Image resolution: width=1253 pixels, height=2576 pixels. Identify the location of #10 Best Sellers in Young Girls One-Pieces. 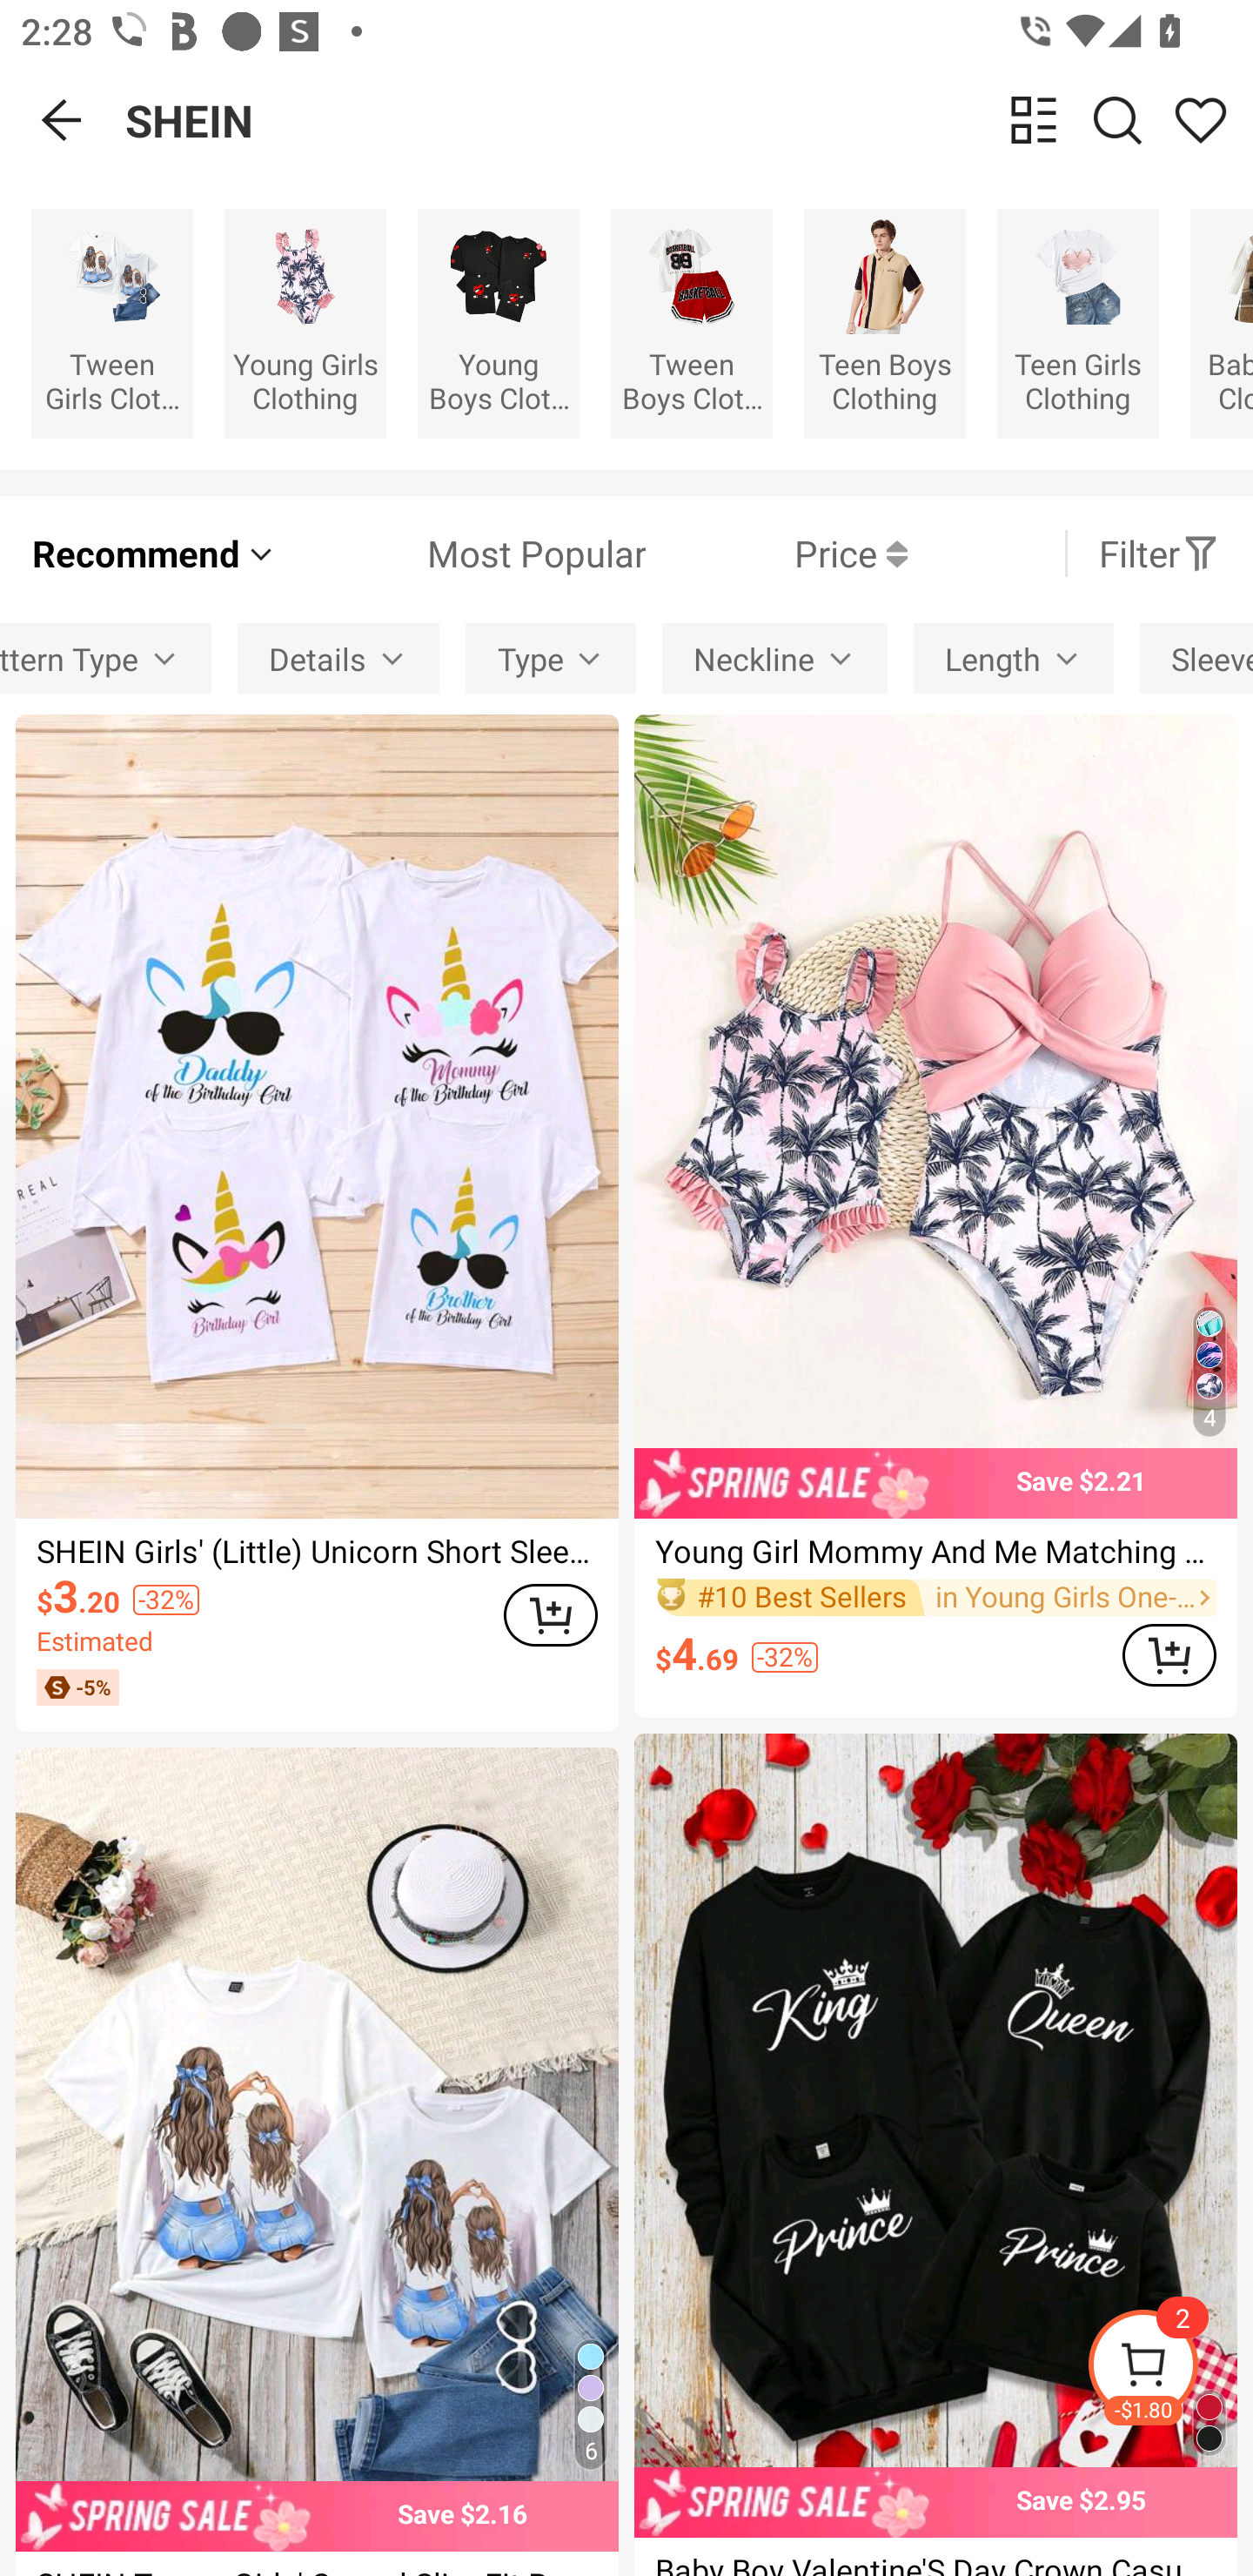
(936, 1596).